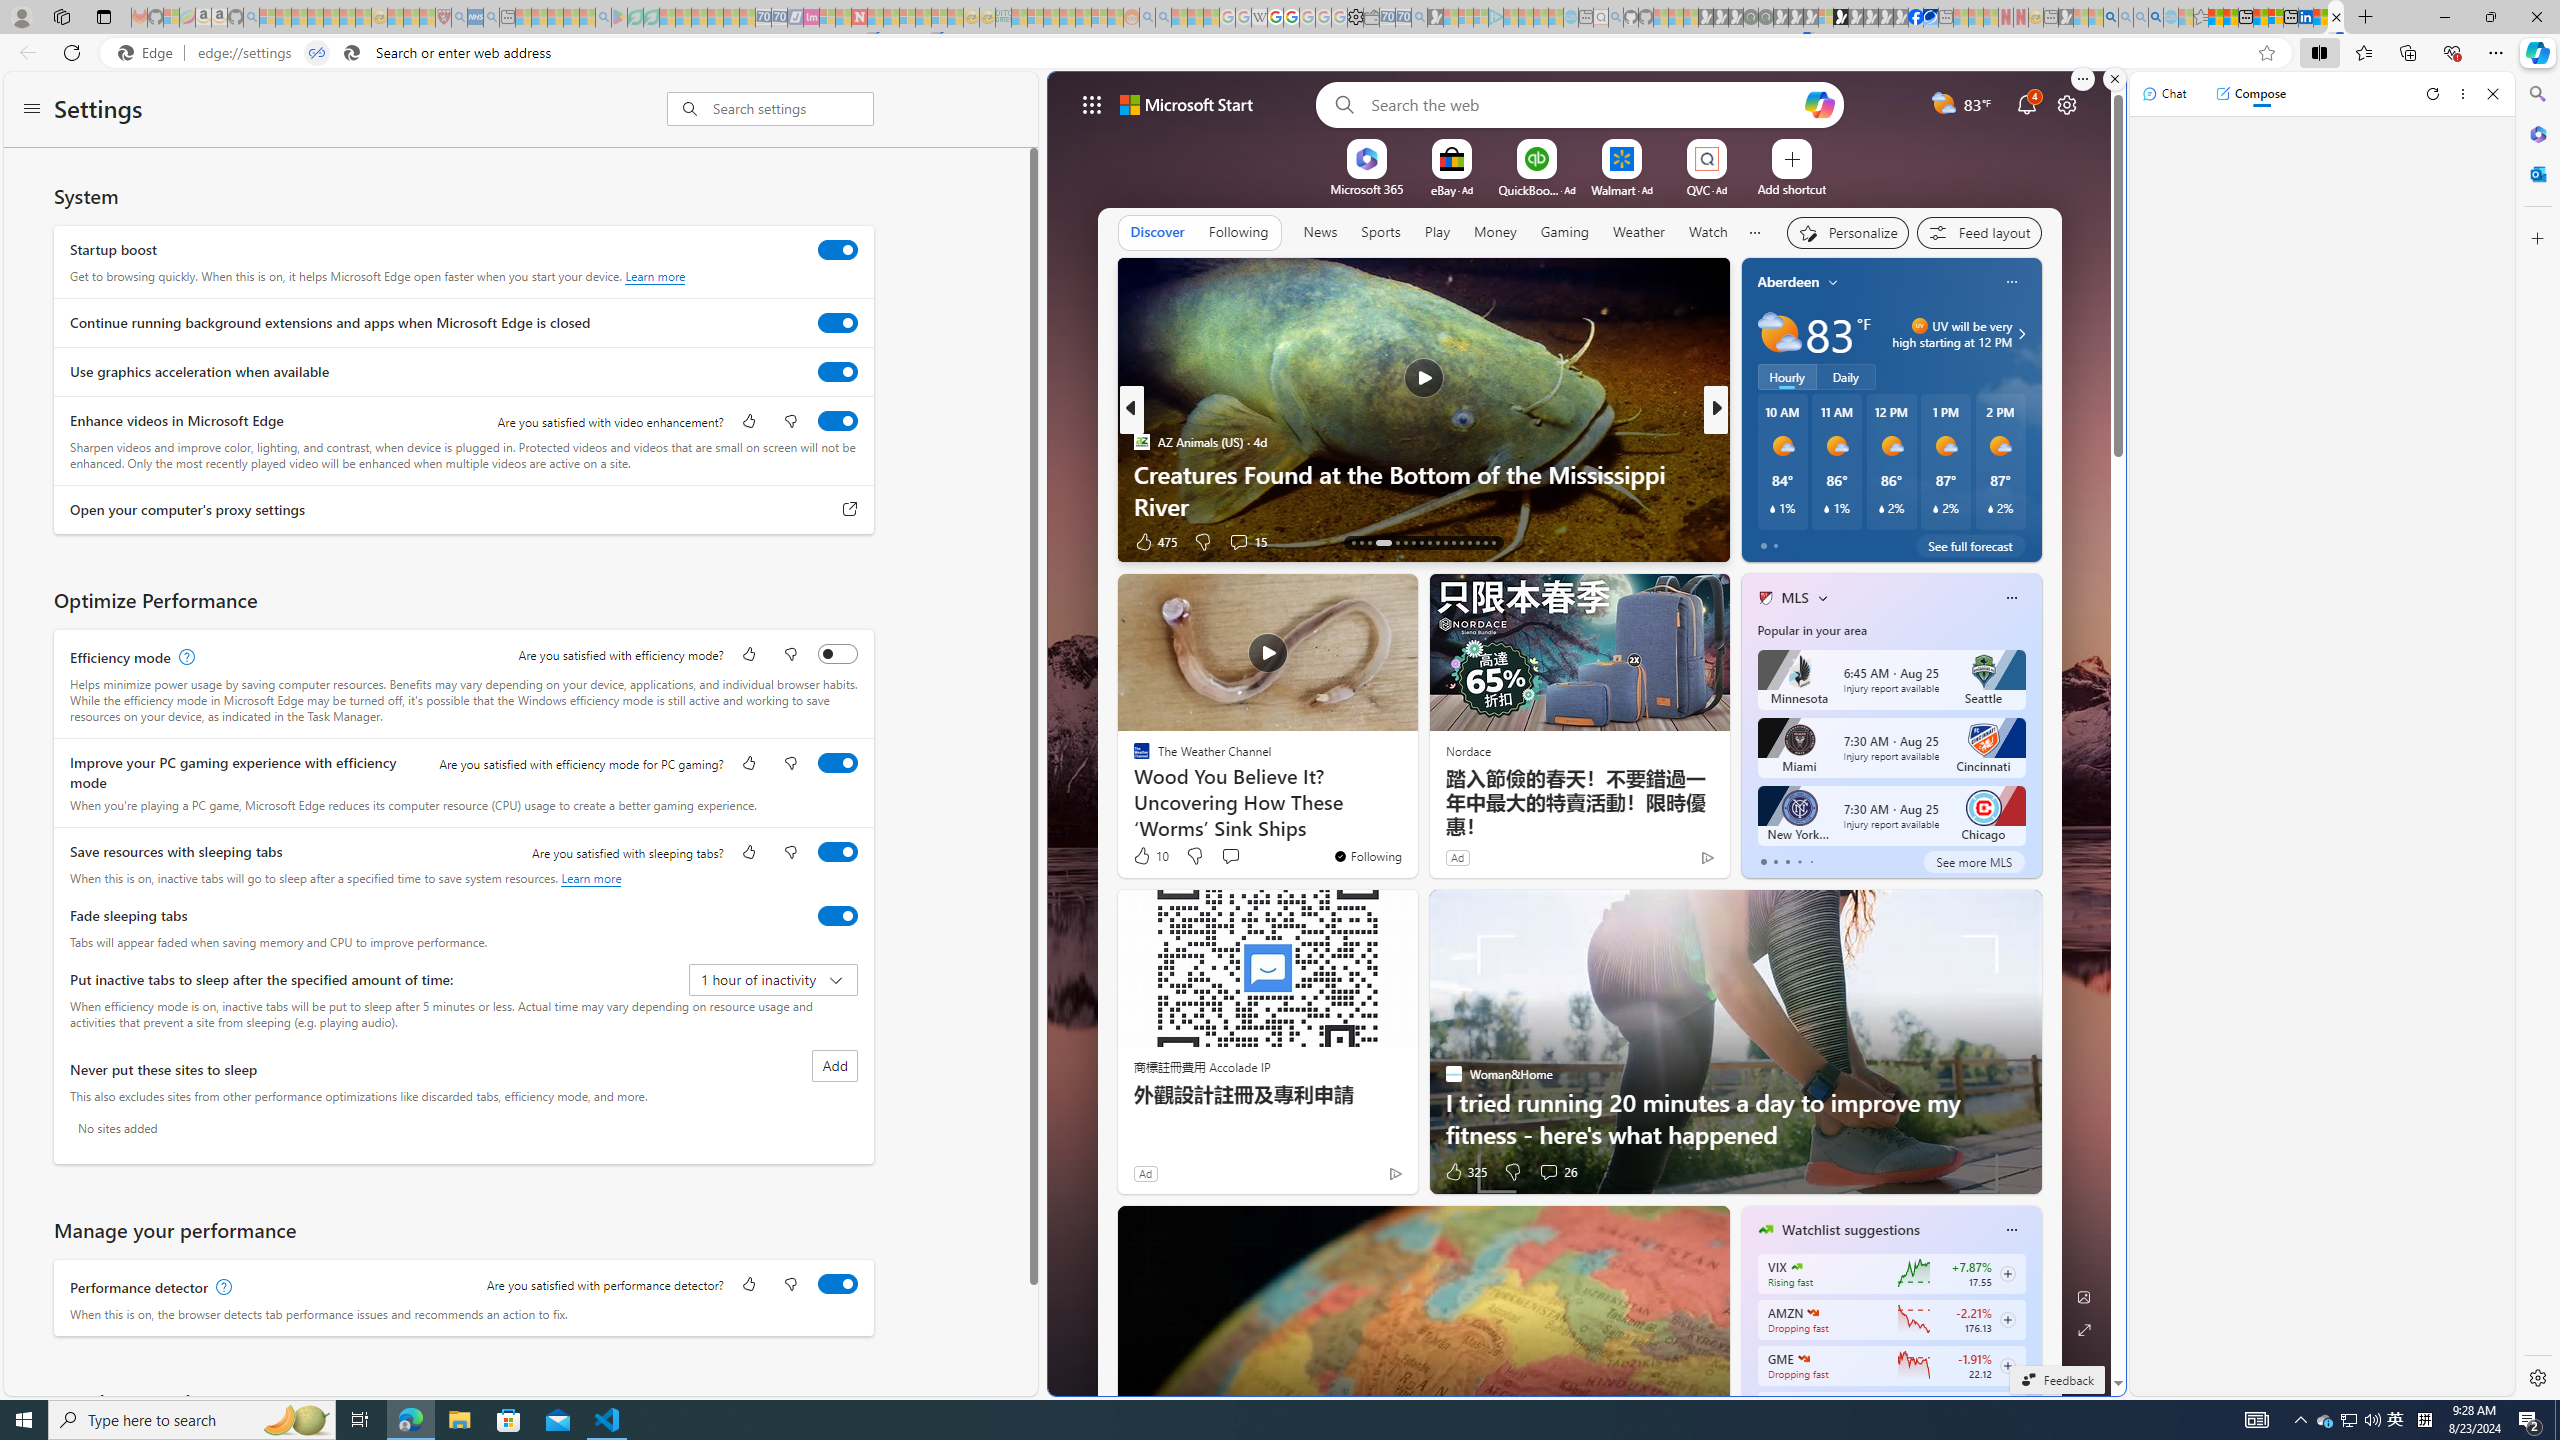 The height and width of the screenshot is (1440, 2560). Describe the element at coordinates (1803, 1359) in the screenshot. I see `GAMESTOP CORP.` at that location.